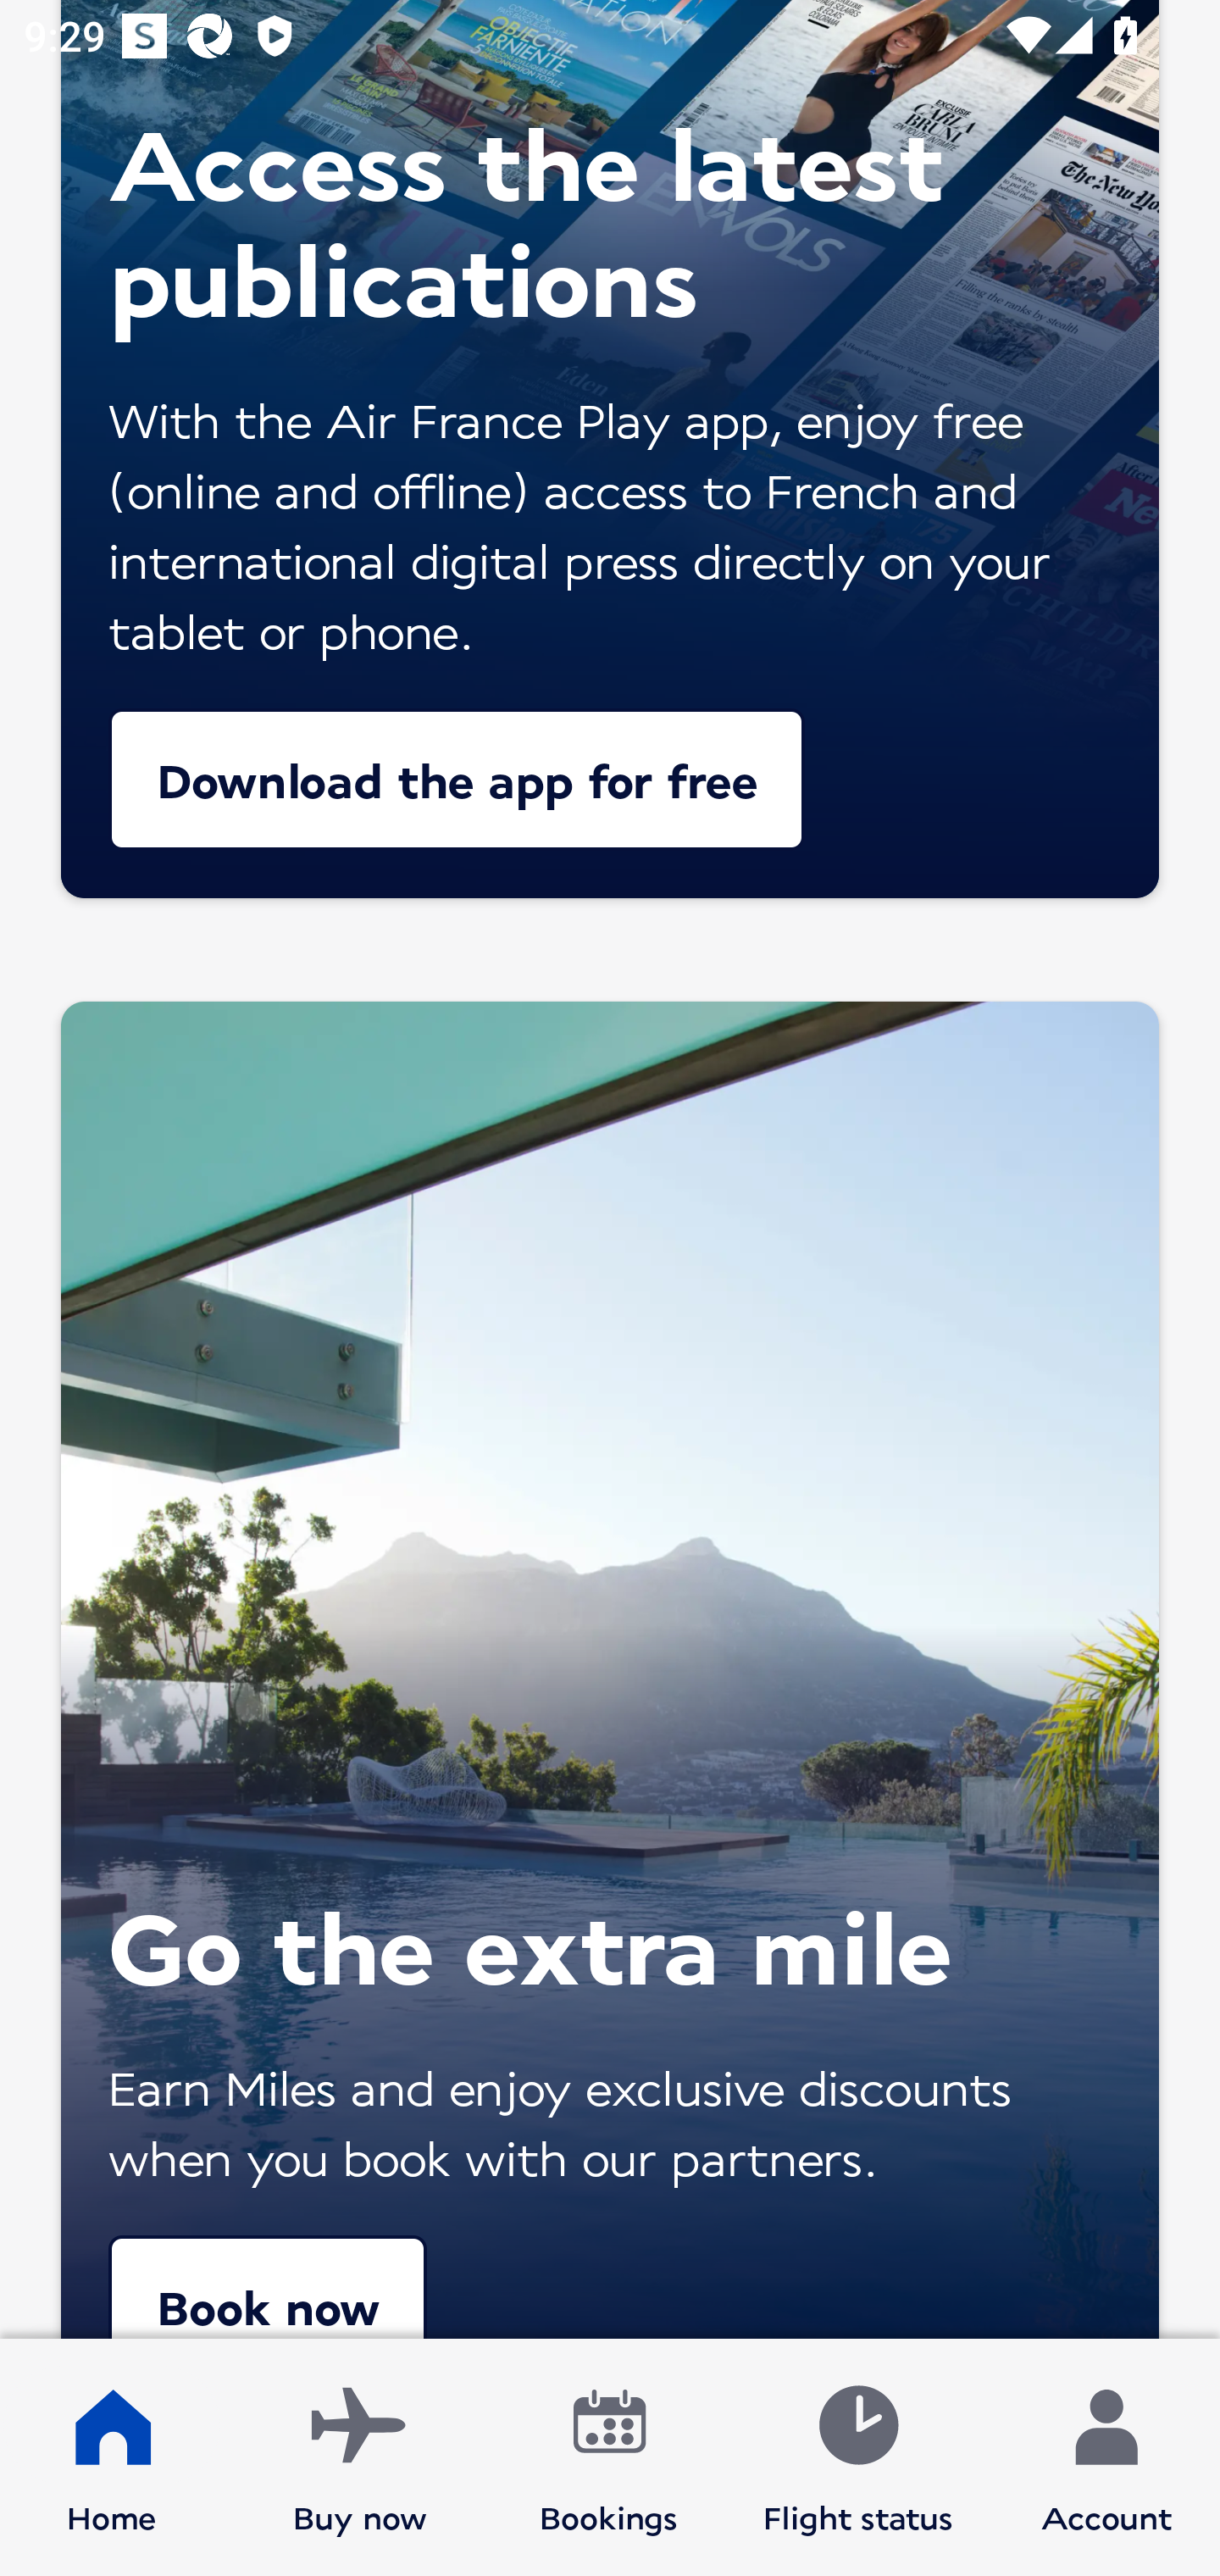 Image resolution: width=1220 pixels, height=2576 pixels. Describe the element at coordinates (360, 2457) in the screenshot. I see `Buy now` at that location.